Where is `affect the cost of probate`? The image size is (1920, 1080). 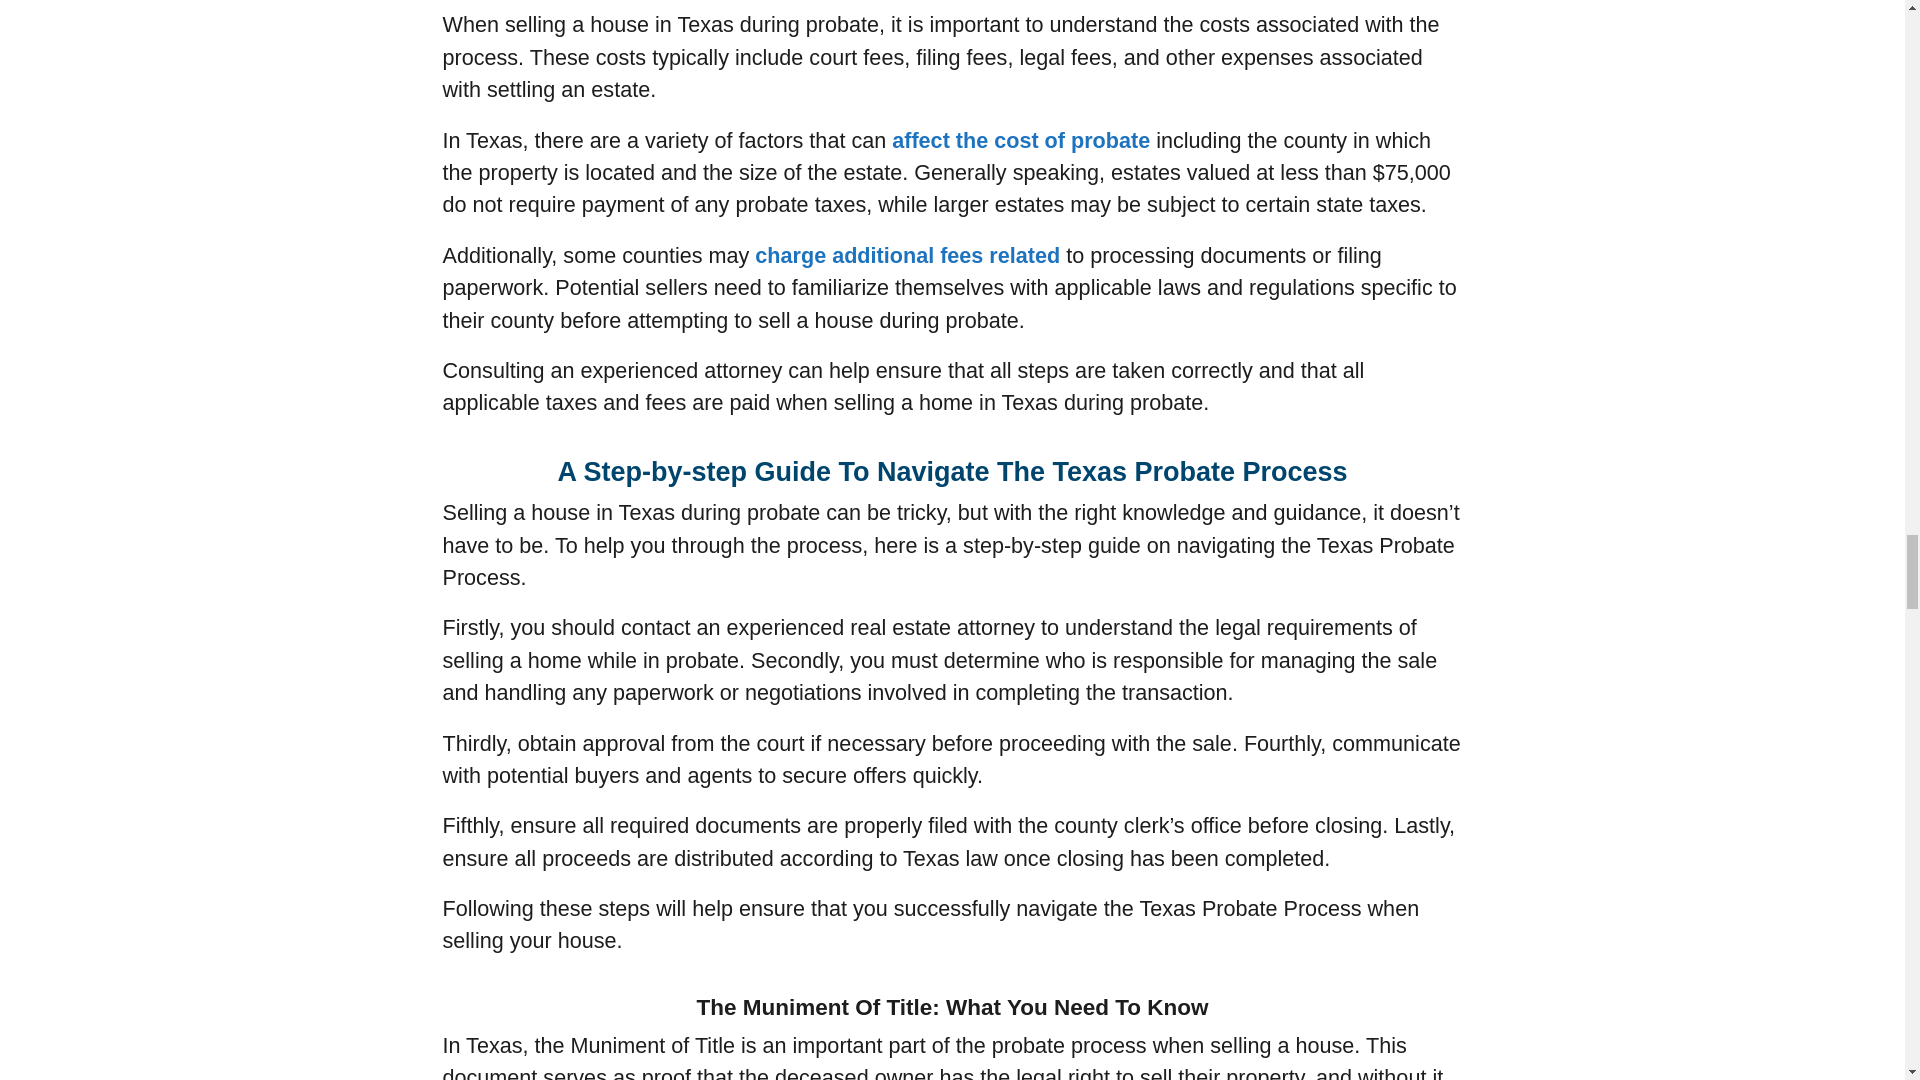
affect the cost of probate is located at coordinates (1021, 140).